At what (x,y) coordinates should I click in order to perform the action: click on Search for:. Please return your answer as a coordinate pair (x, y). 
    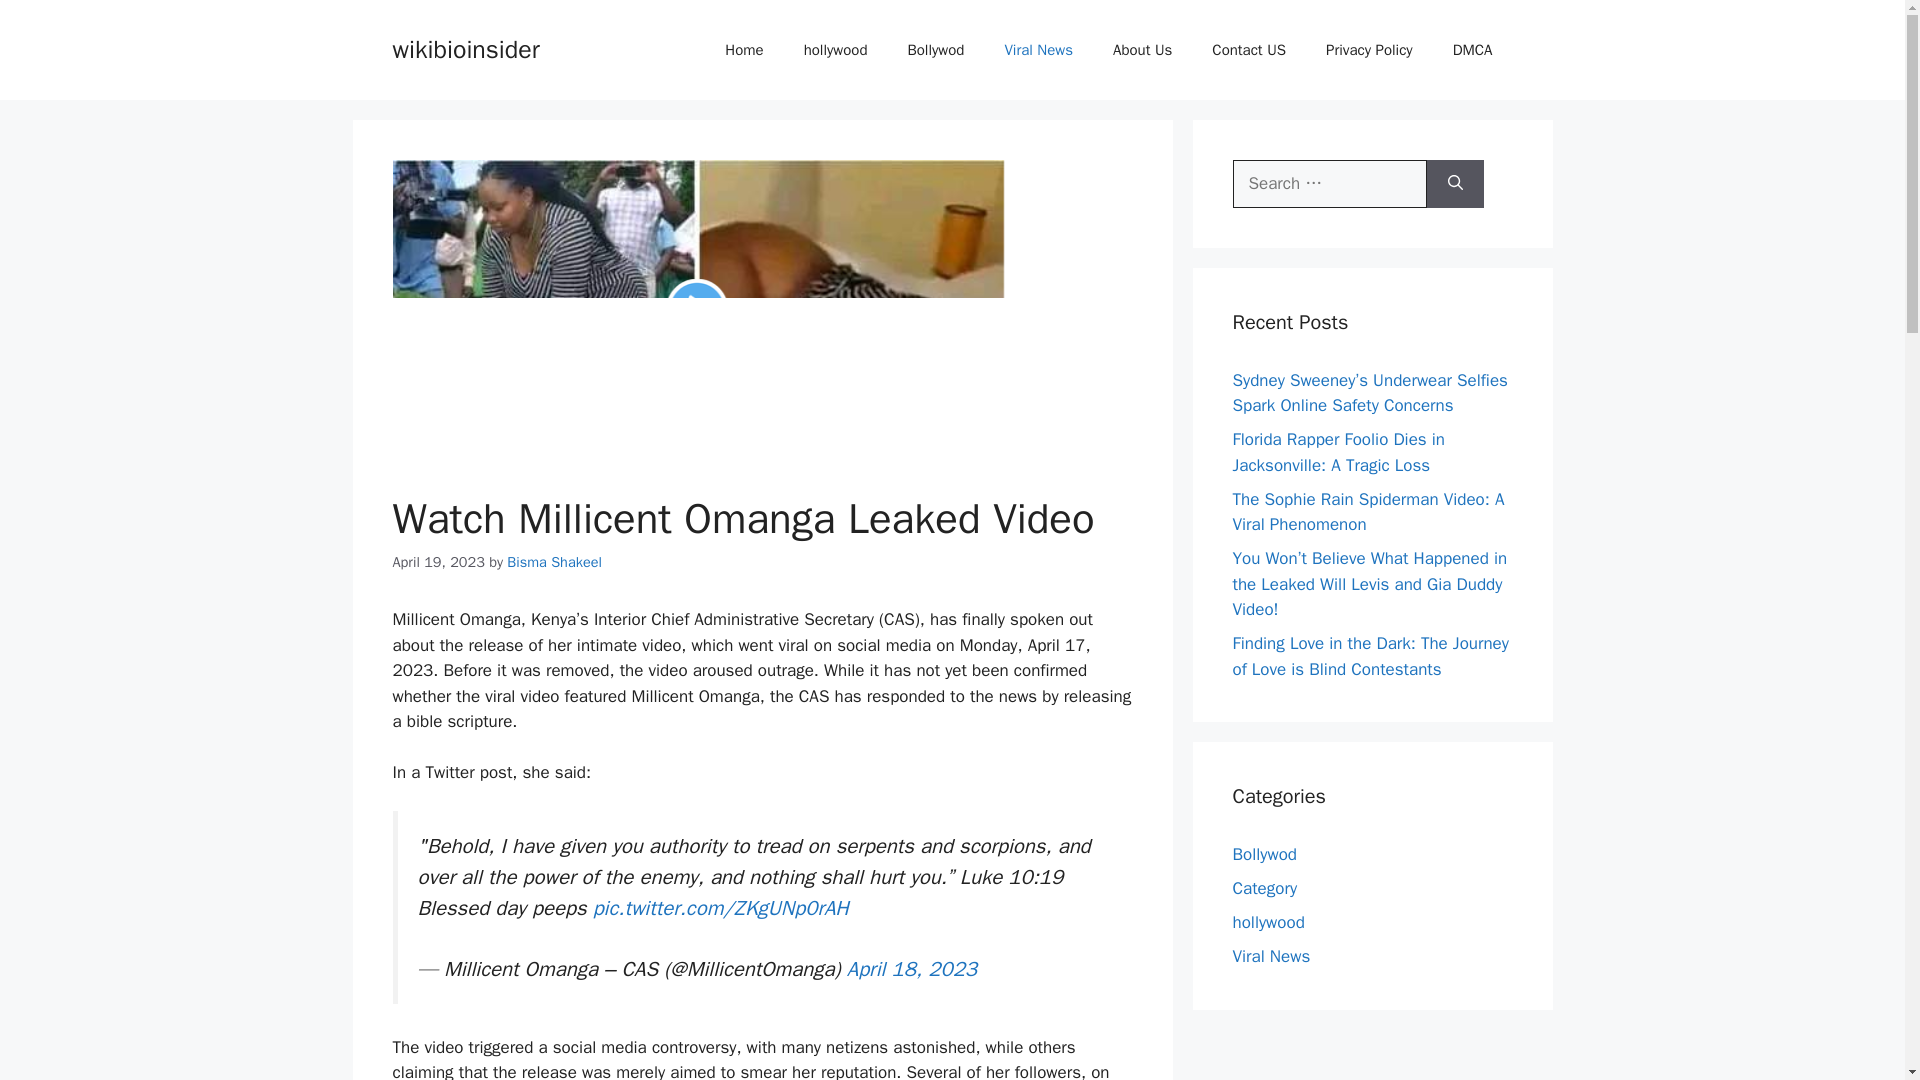
    Looking at the image, I should click on (1329, 184).